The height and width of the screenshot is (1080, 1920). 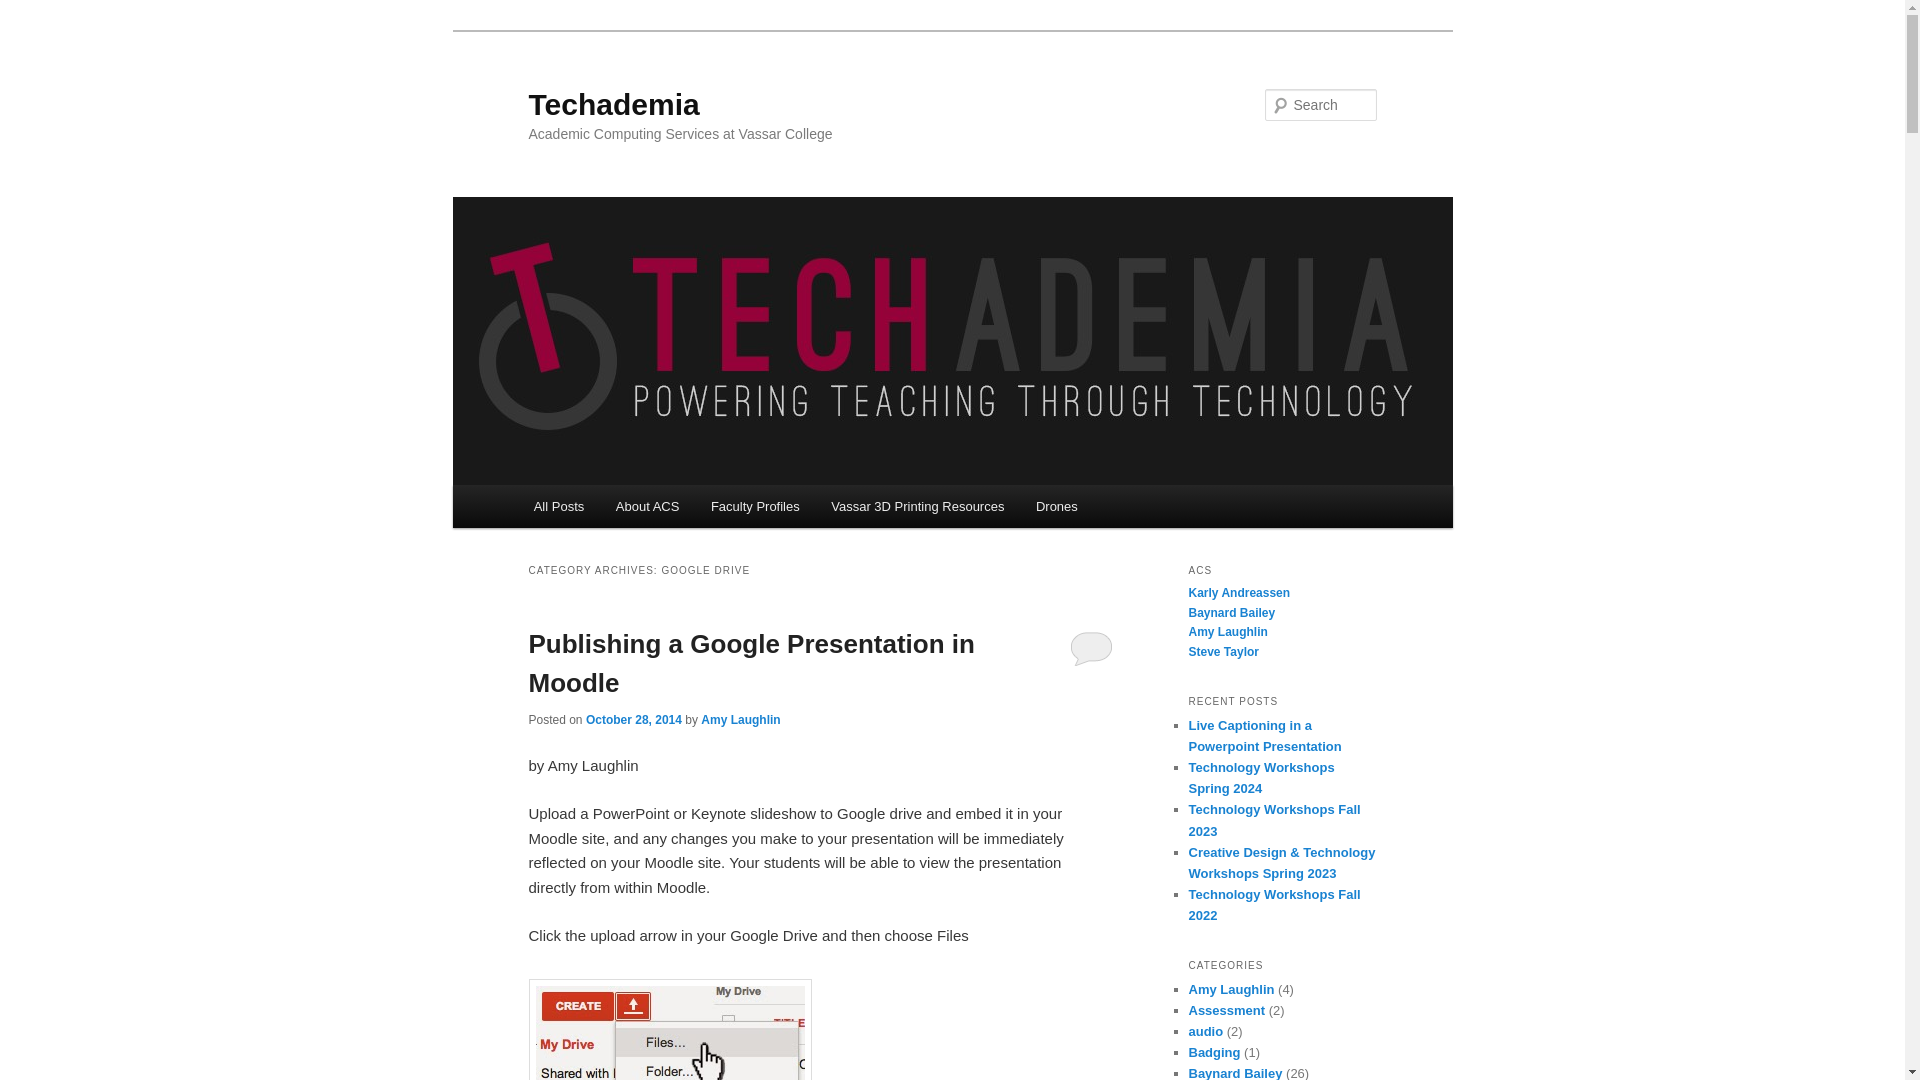 What do you see at coordinates (32, 11) in the screenshot?
I see `Search` at bounding box center [32, 11].